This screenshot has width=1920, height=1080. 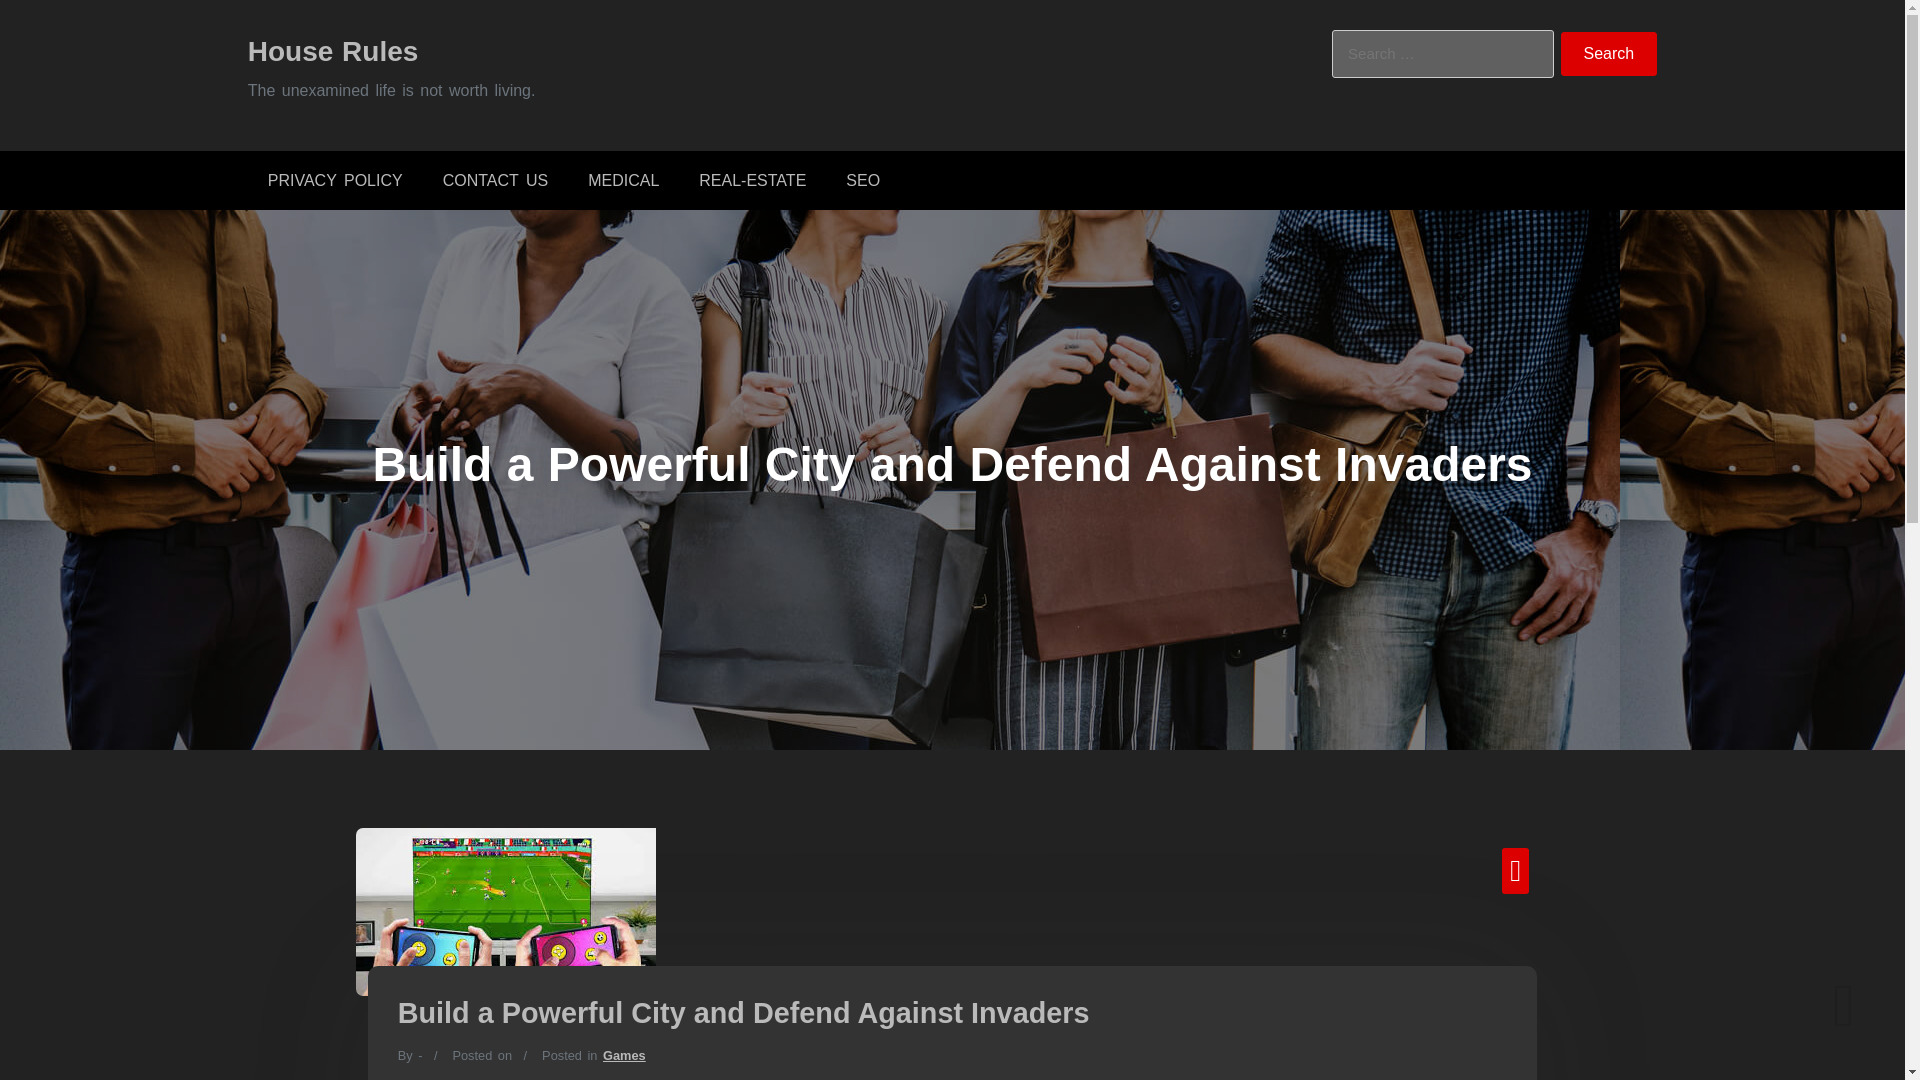 I want to click on PRIVACY POLICY, so click(x=334, y=180).